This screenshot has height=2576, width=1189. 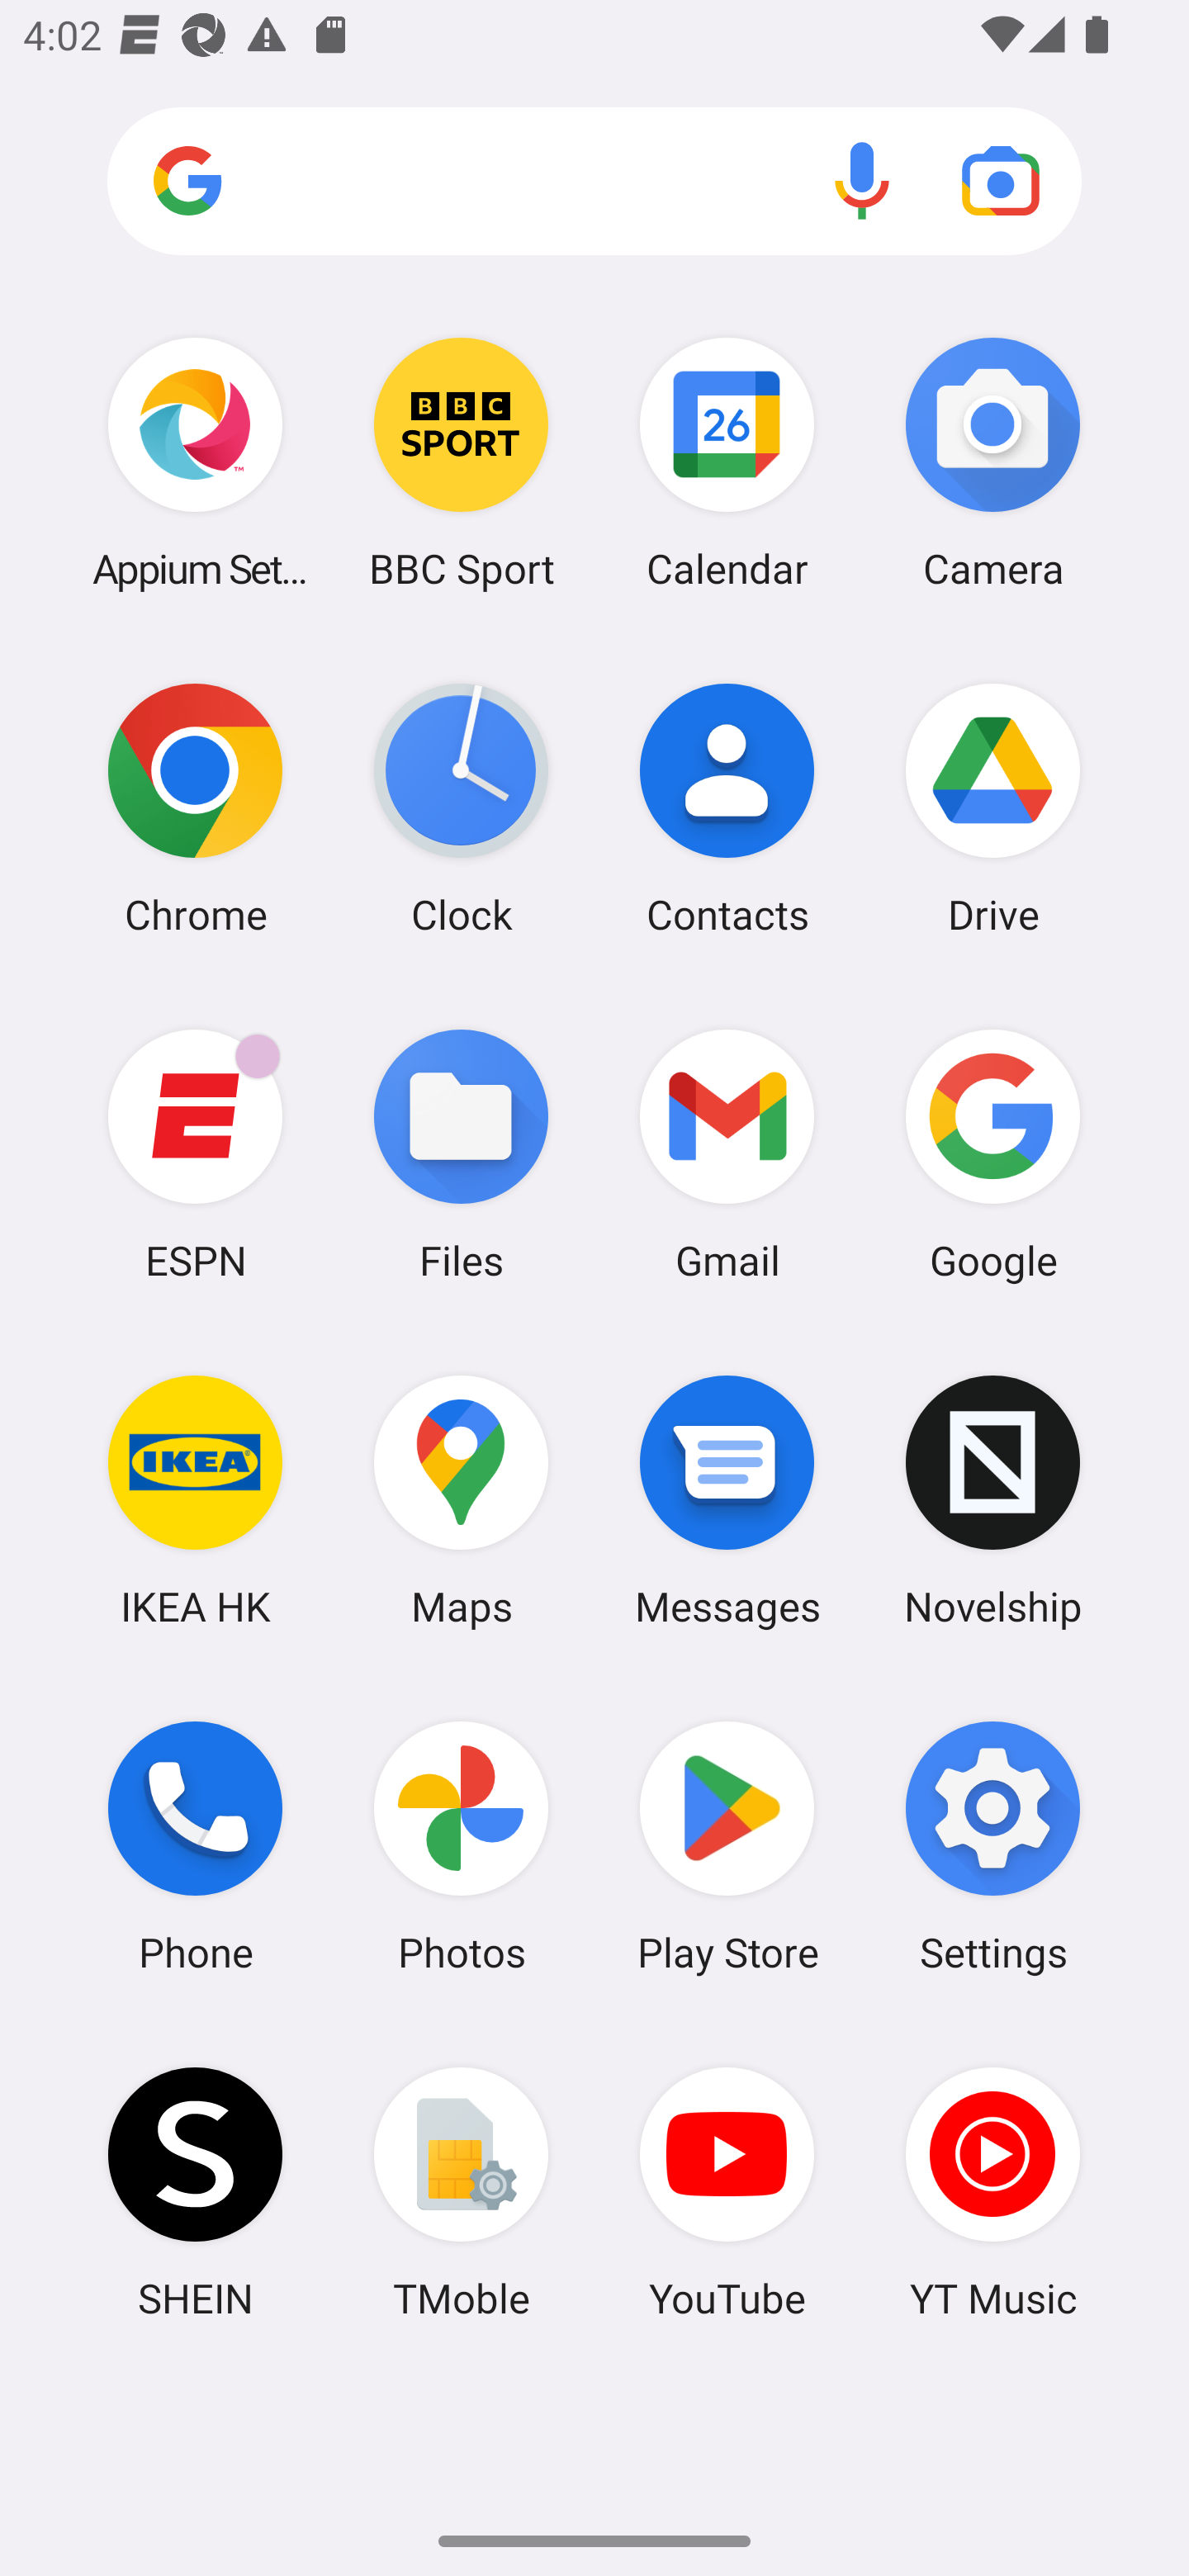 I want to click on Phone, so click(x=195, y=1847).